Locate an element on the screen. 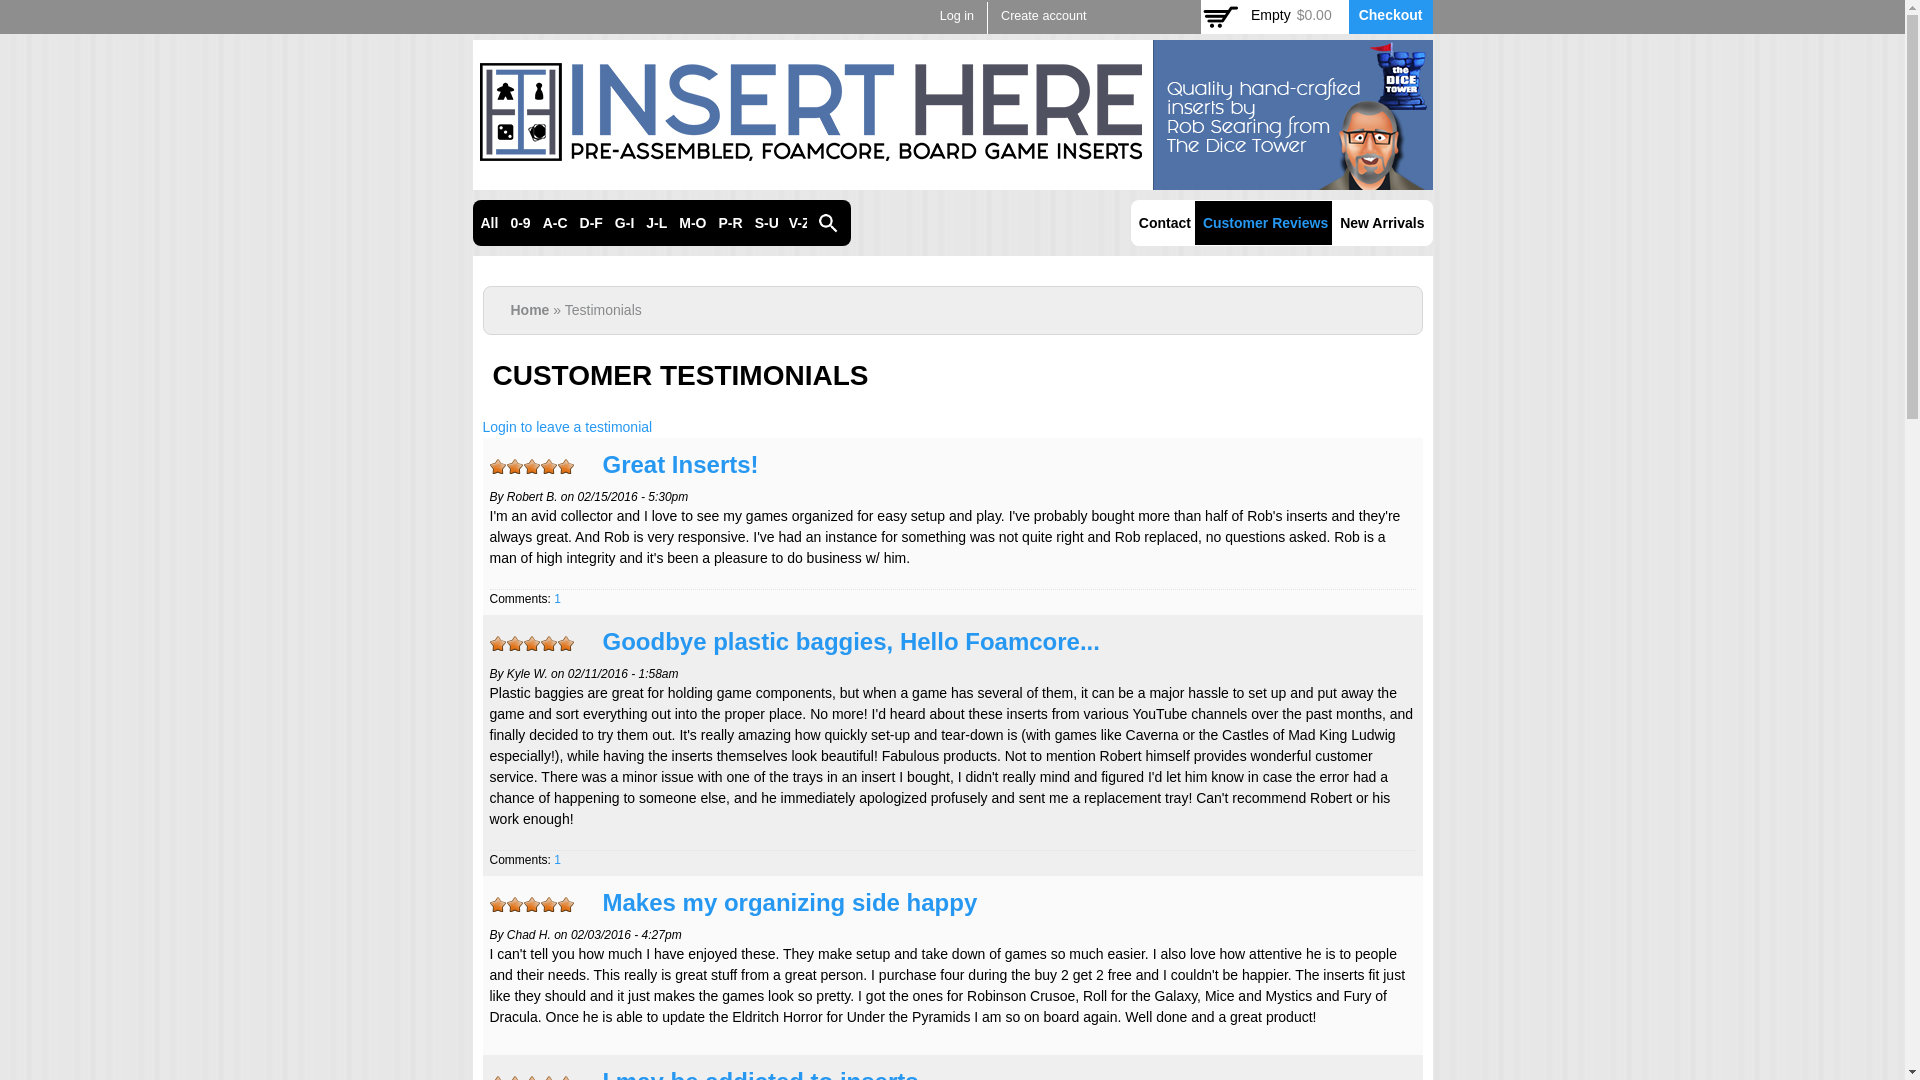 Image resolution: width=1920 pixels, height=1080 pixels. A-C is located at coordinates (556, 223).